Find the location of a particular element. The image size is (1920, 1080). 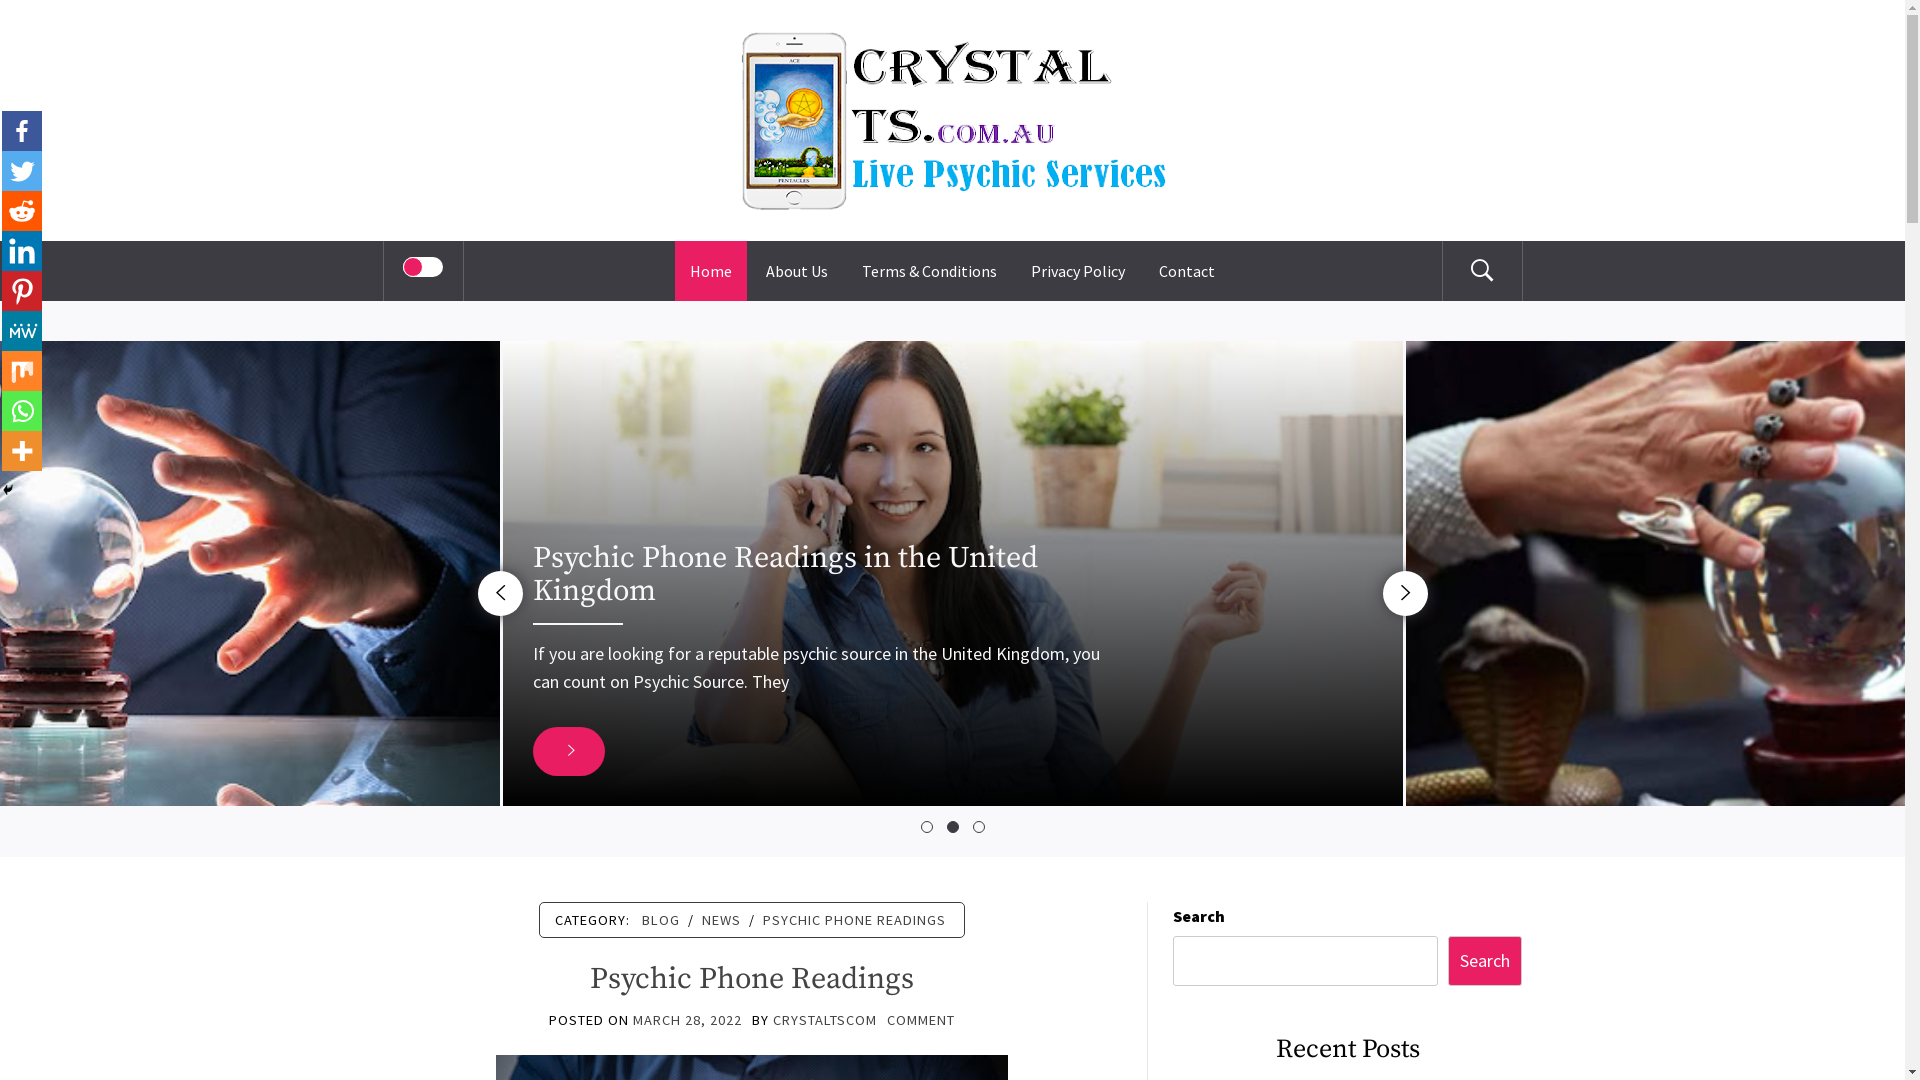

Terms & Conditions is located at coordinates (930, 271).